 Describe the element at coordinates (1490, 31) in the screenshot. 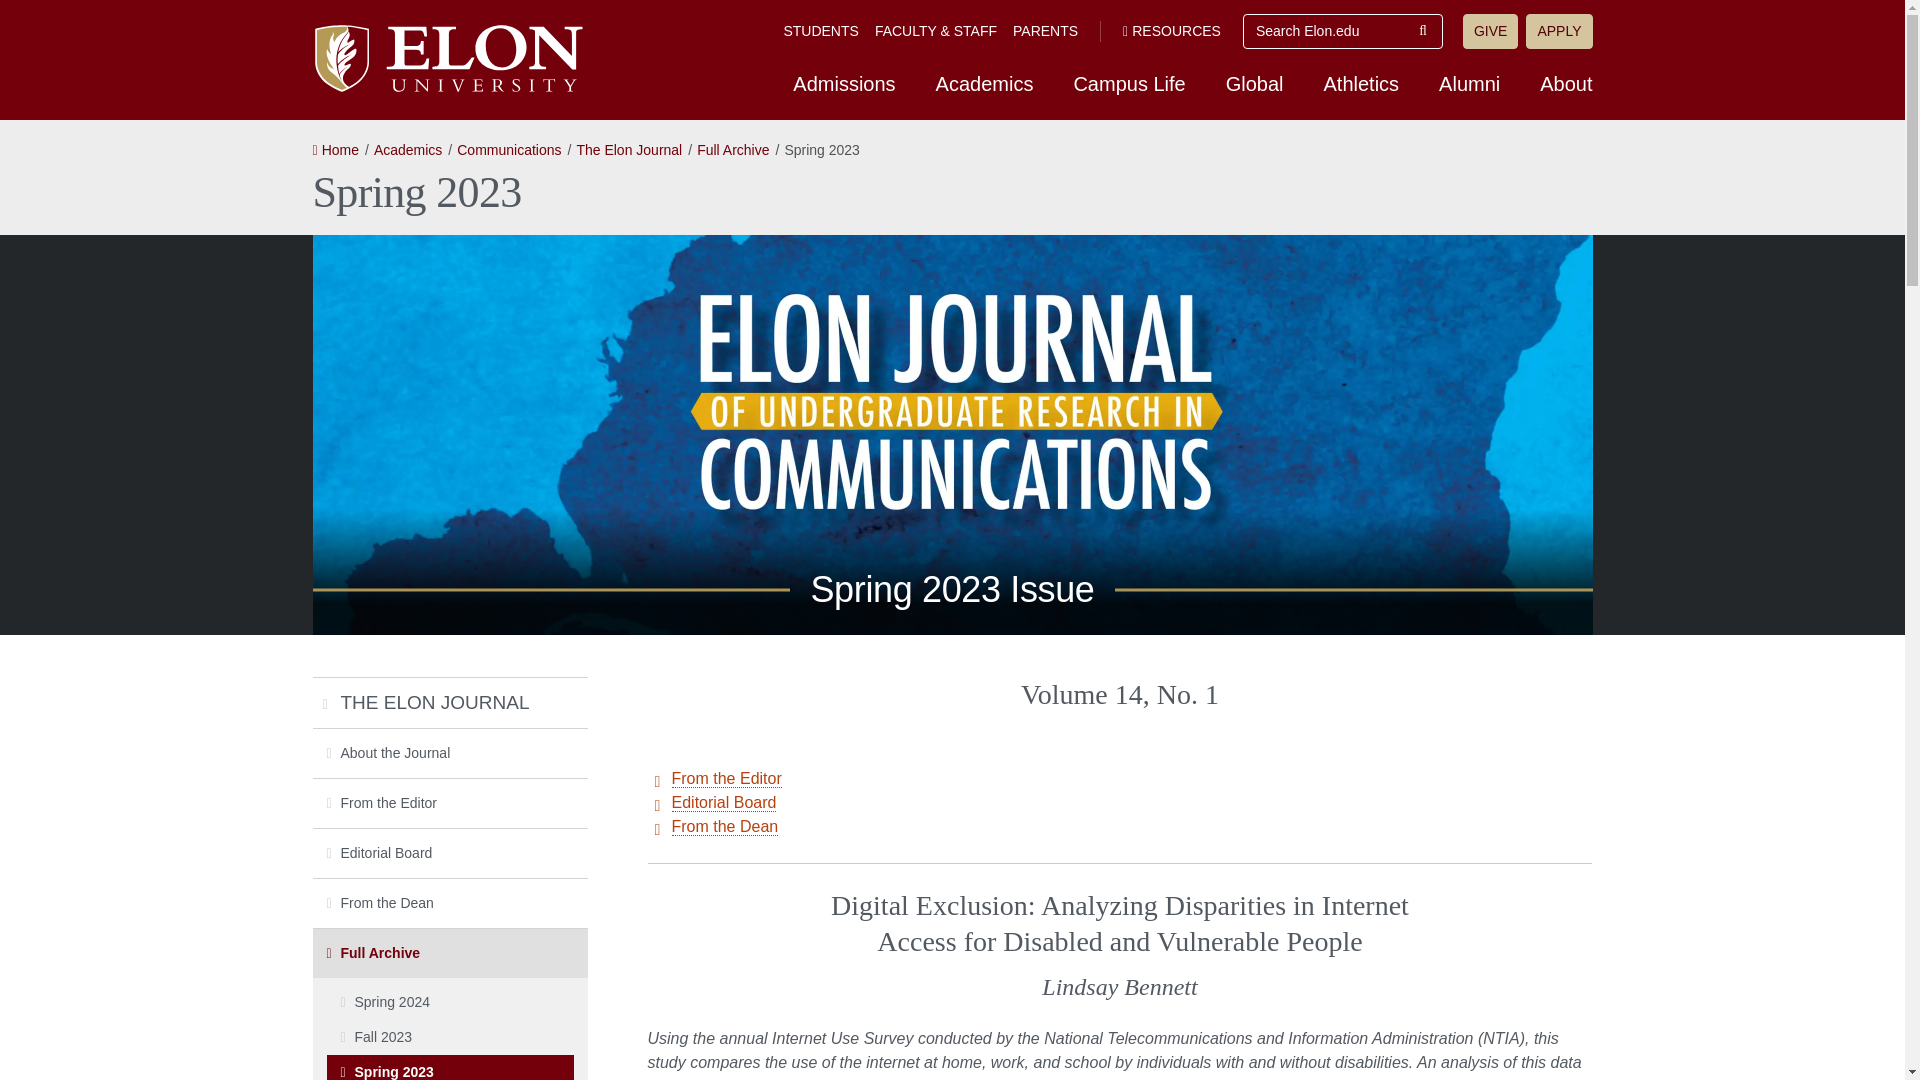

I see `GIVE` at that location.